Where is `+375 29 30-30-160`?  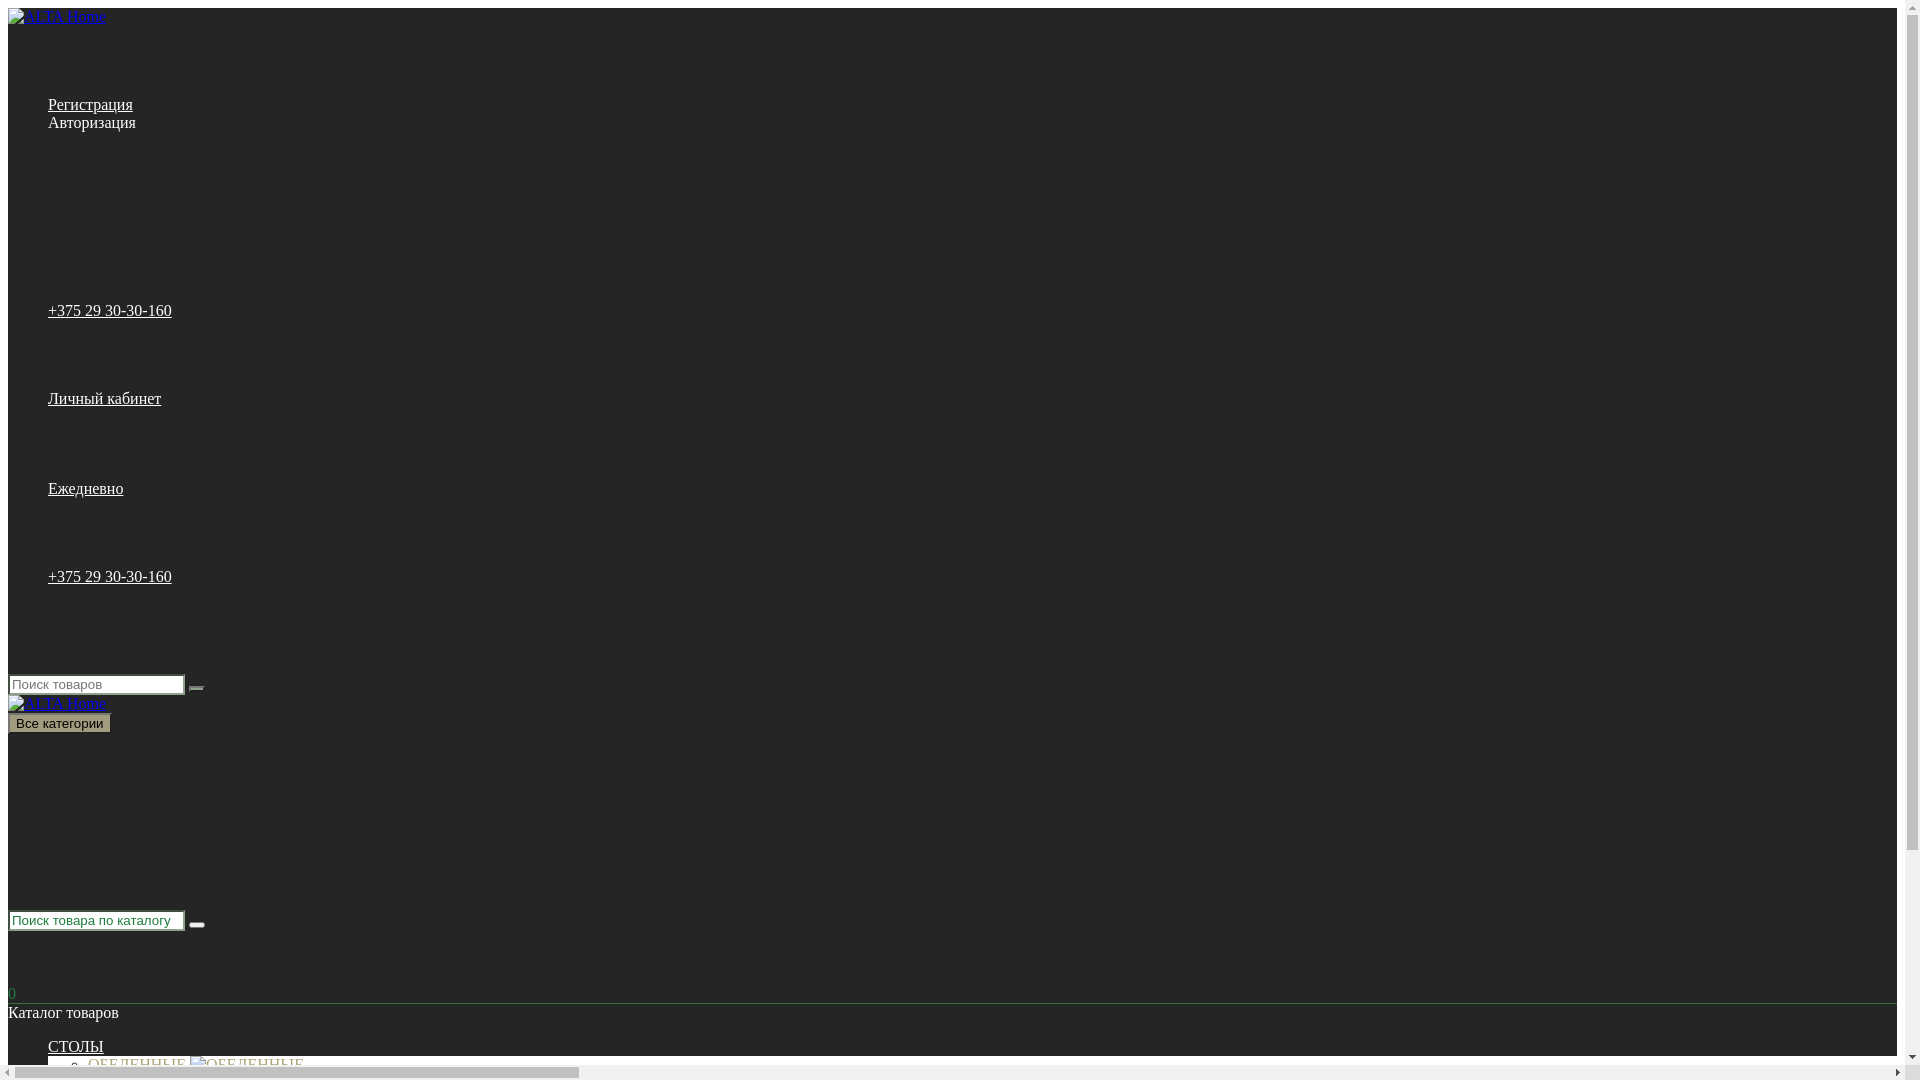
+375 29 30-30-160 is located at coordinates (150, 594).